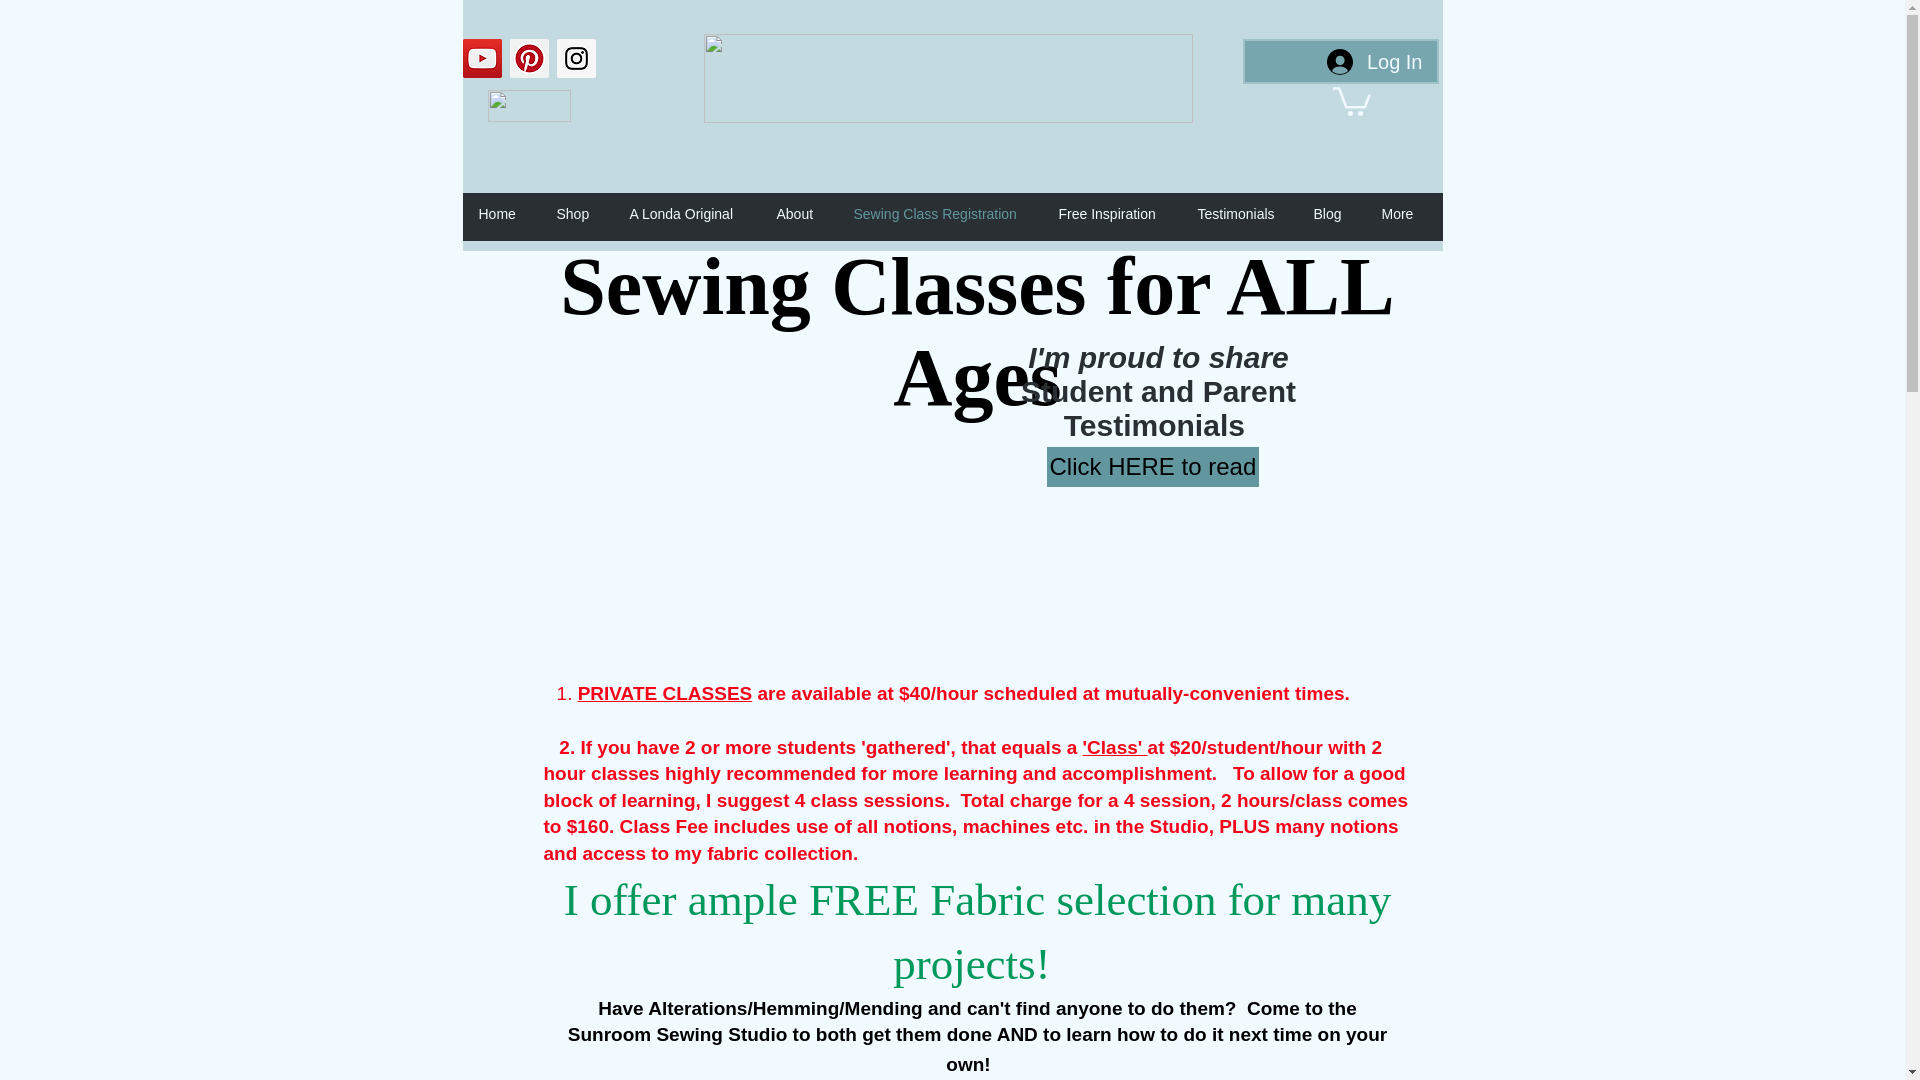  What do you see at coordinates (1338, 214) in the screenshot?
I see `Blog` at bounding box center [1338, 214].